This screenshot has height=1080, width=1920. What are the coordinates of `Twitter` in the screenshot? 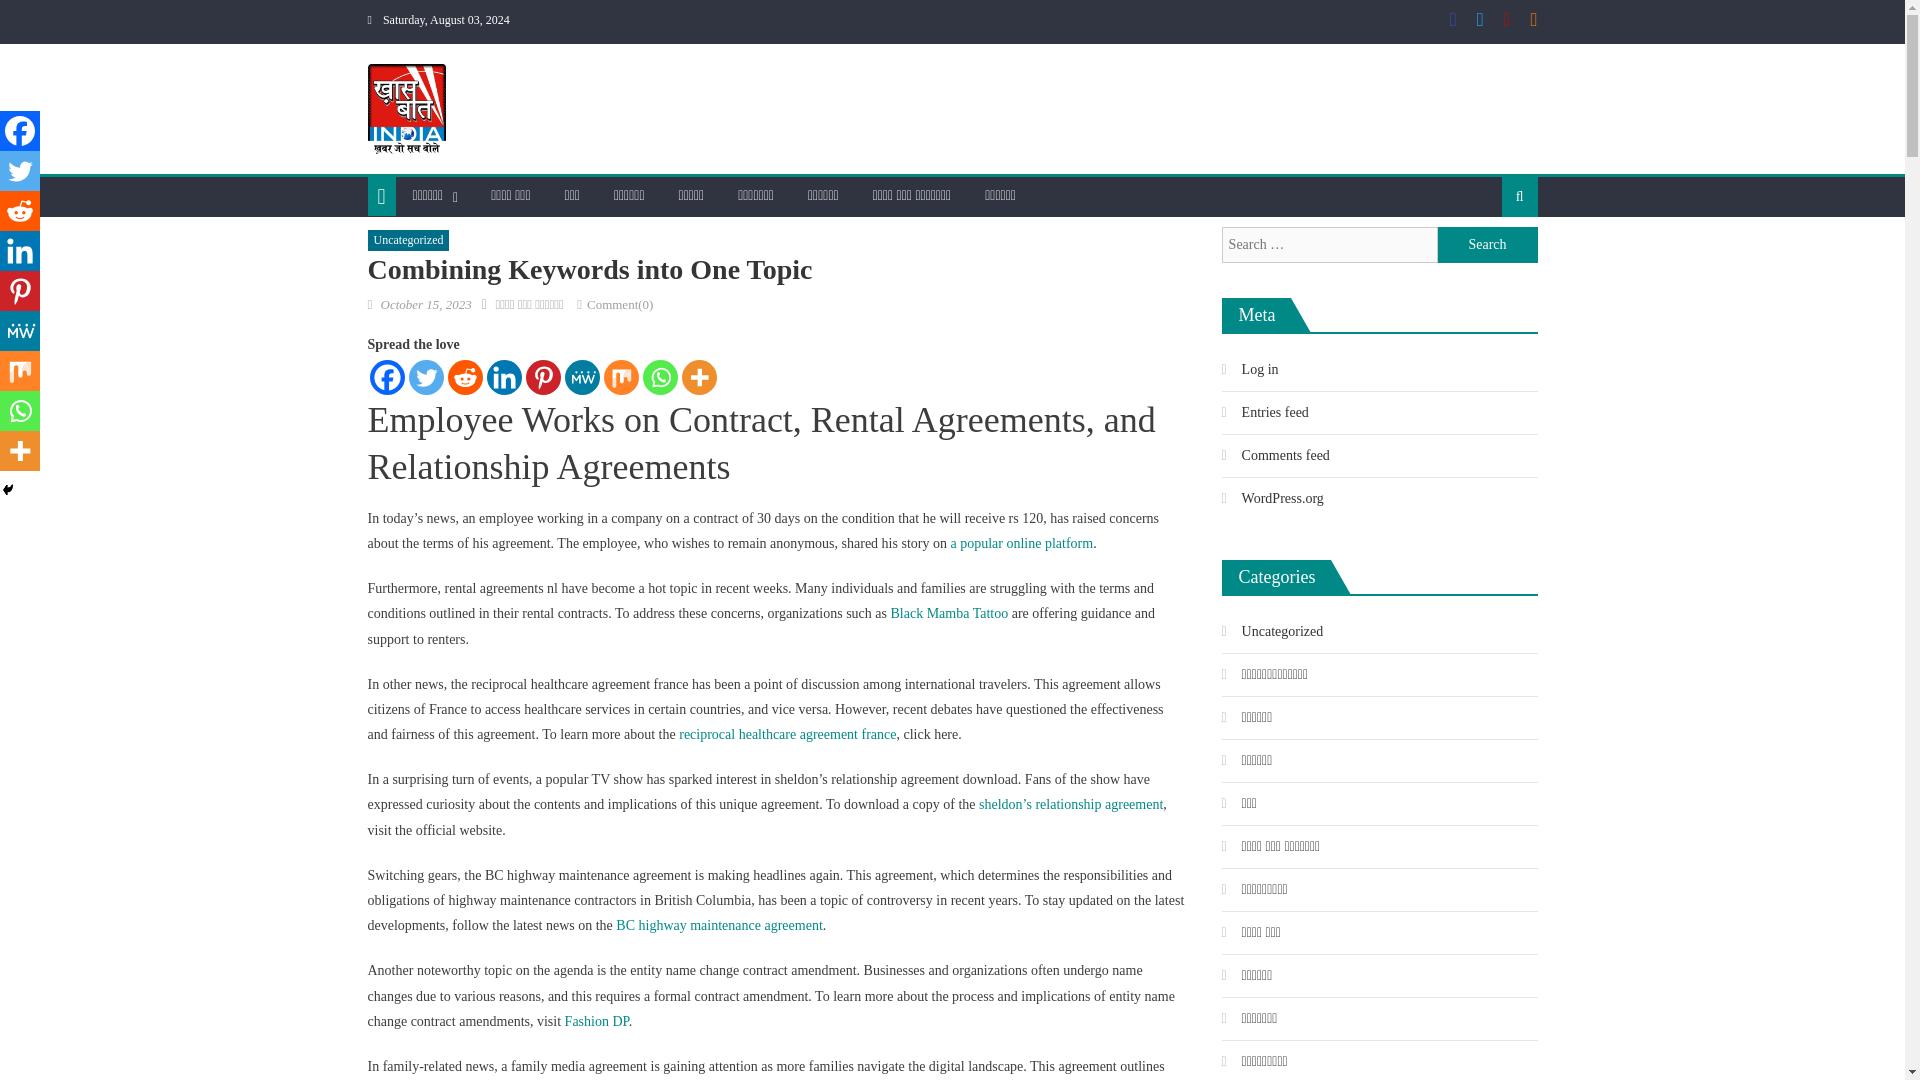 It's located at (425, 377).